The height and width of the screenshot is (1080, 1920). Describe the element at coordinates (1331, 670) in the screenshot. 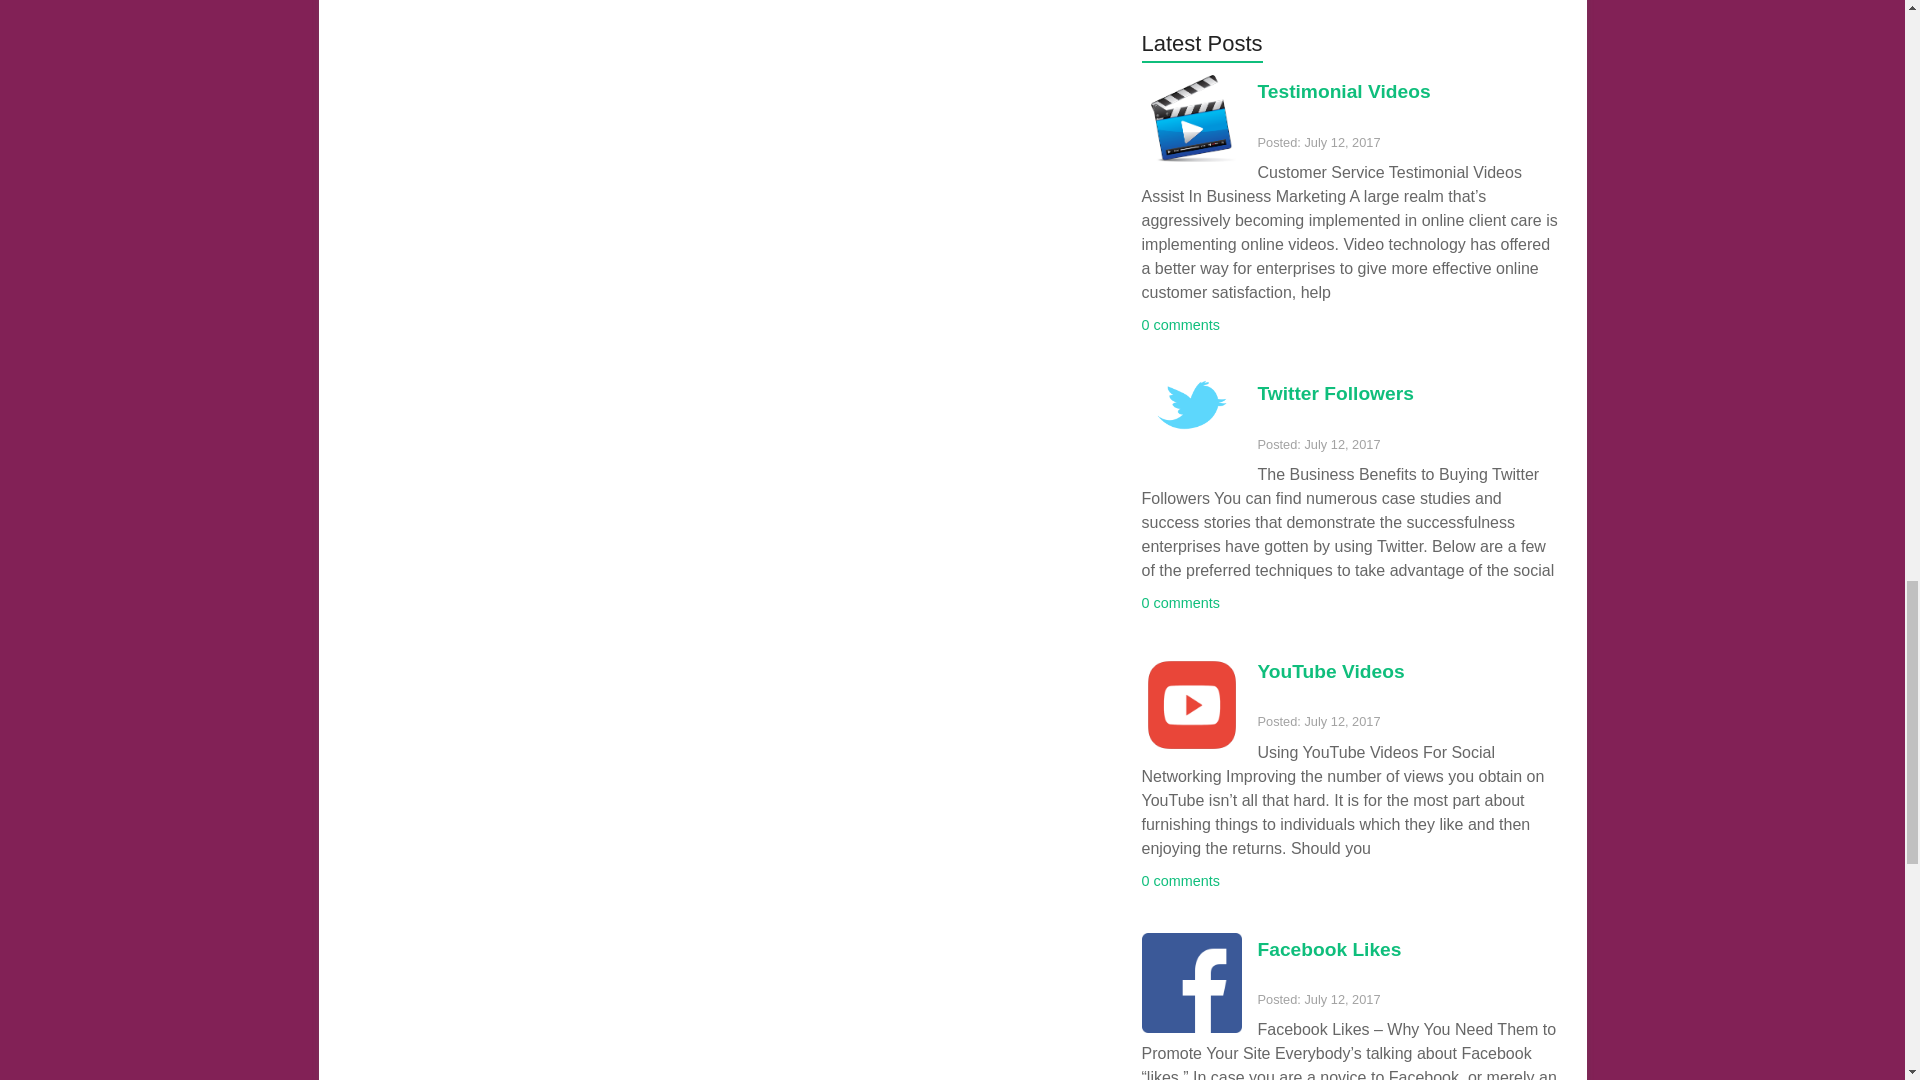

I see `YouTube Videos` at that location.